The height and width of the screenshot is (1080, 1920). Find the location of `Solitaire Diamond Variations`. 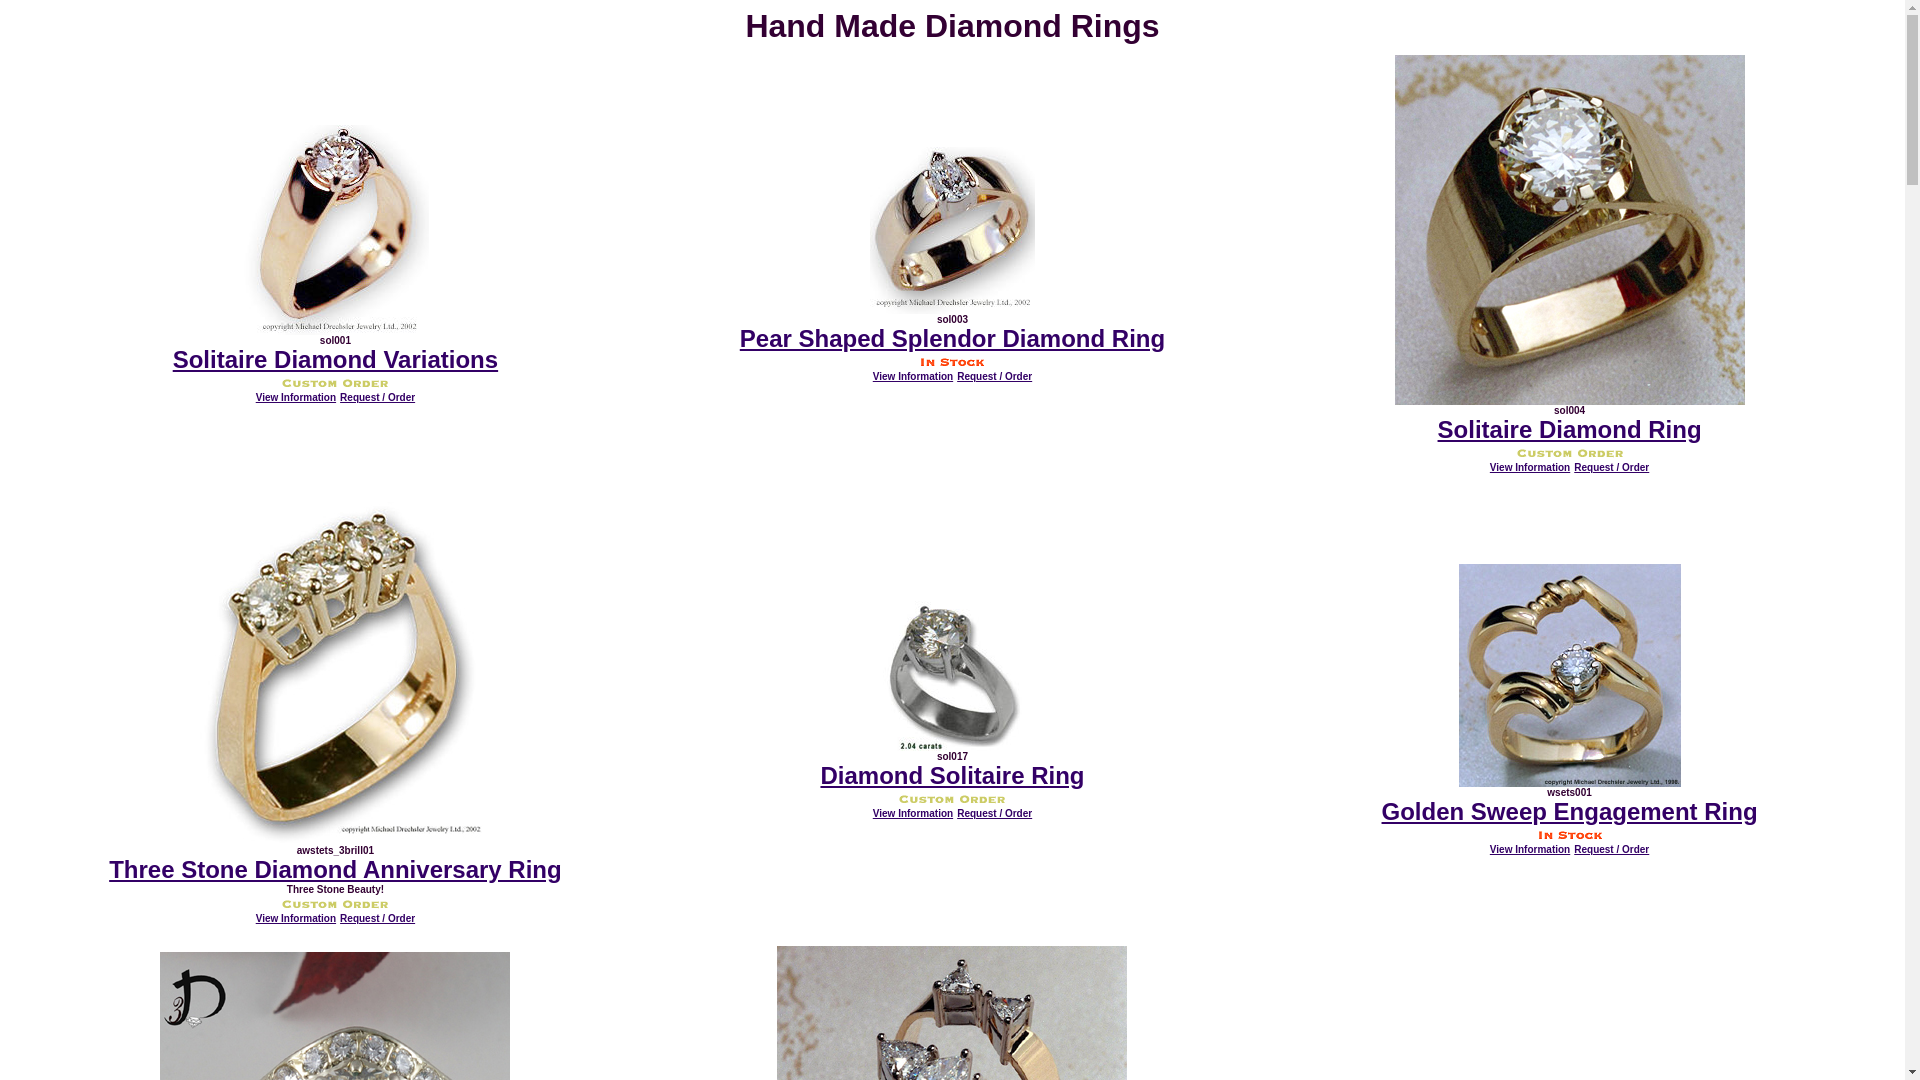

Solitaire Diamond Variations is located at coordinates (336, 360).